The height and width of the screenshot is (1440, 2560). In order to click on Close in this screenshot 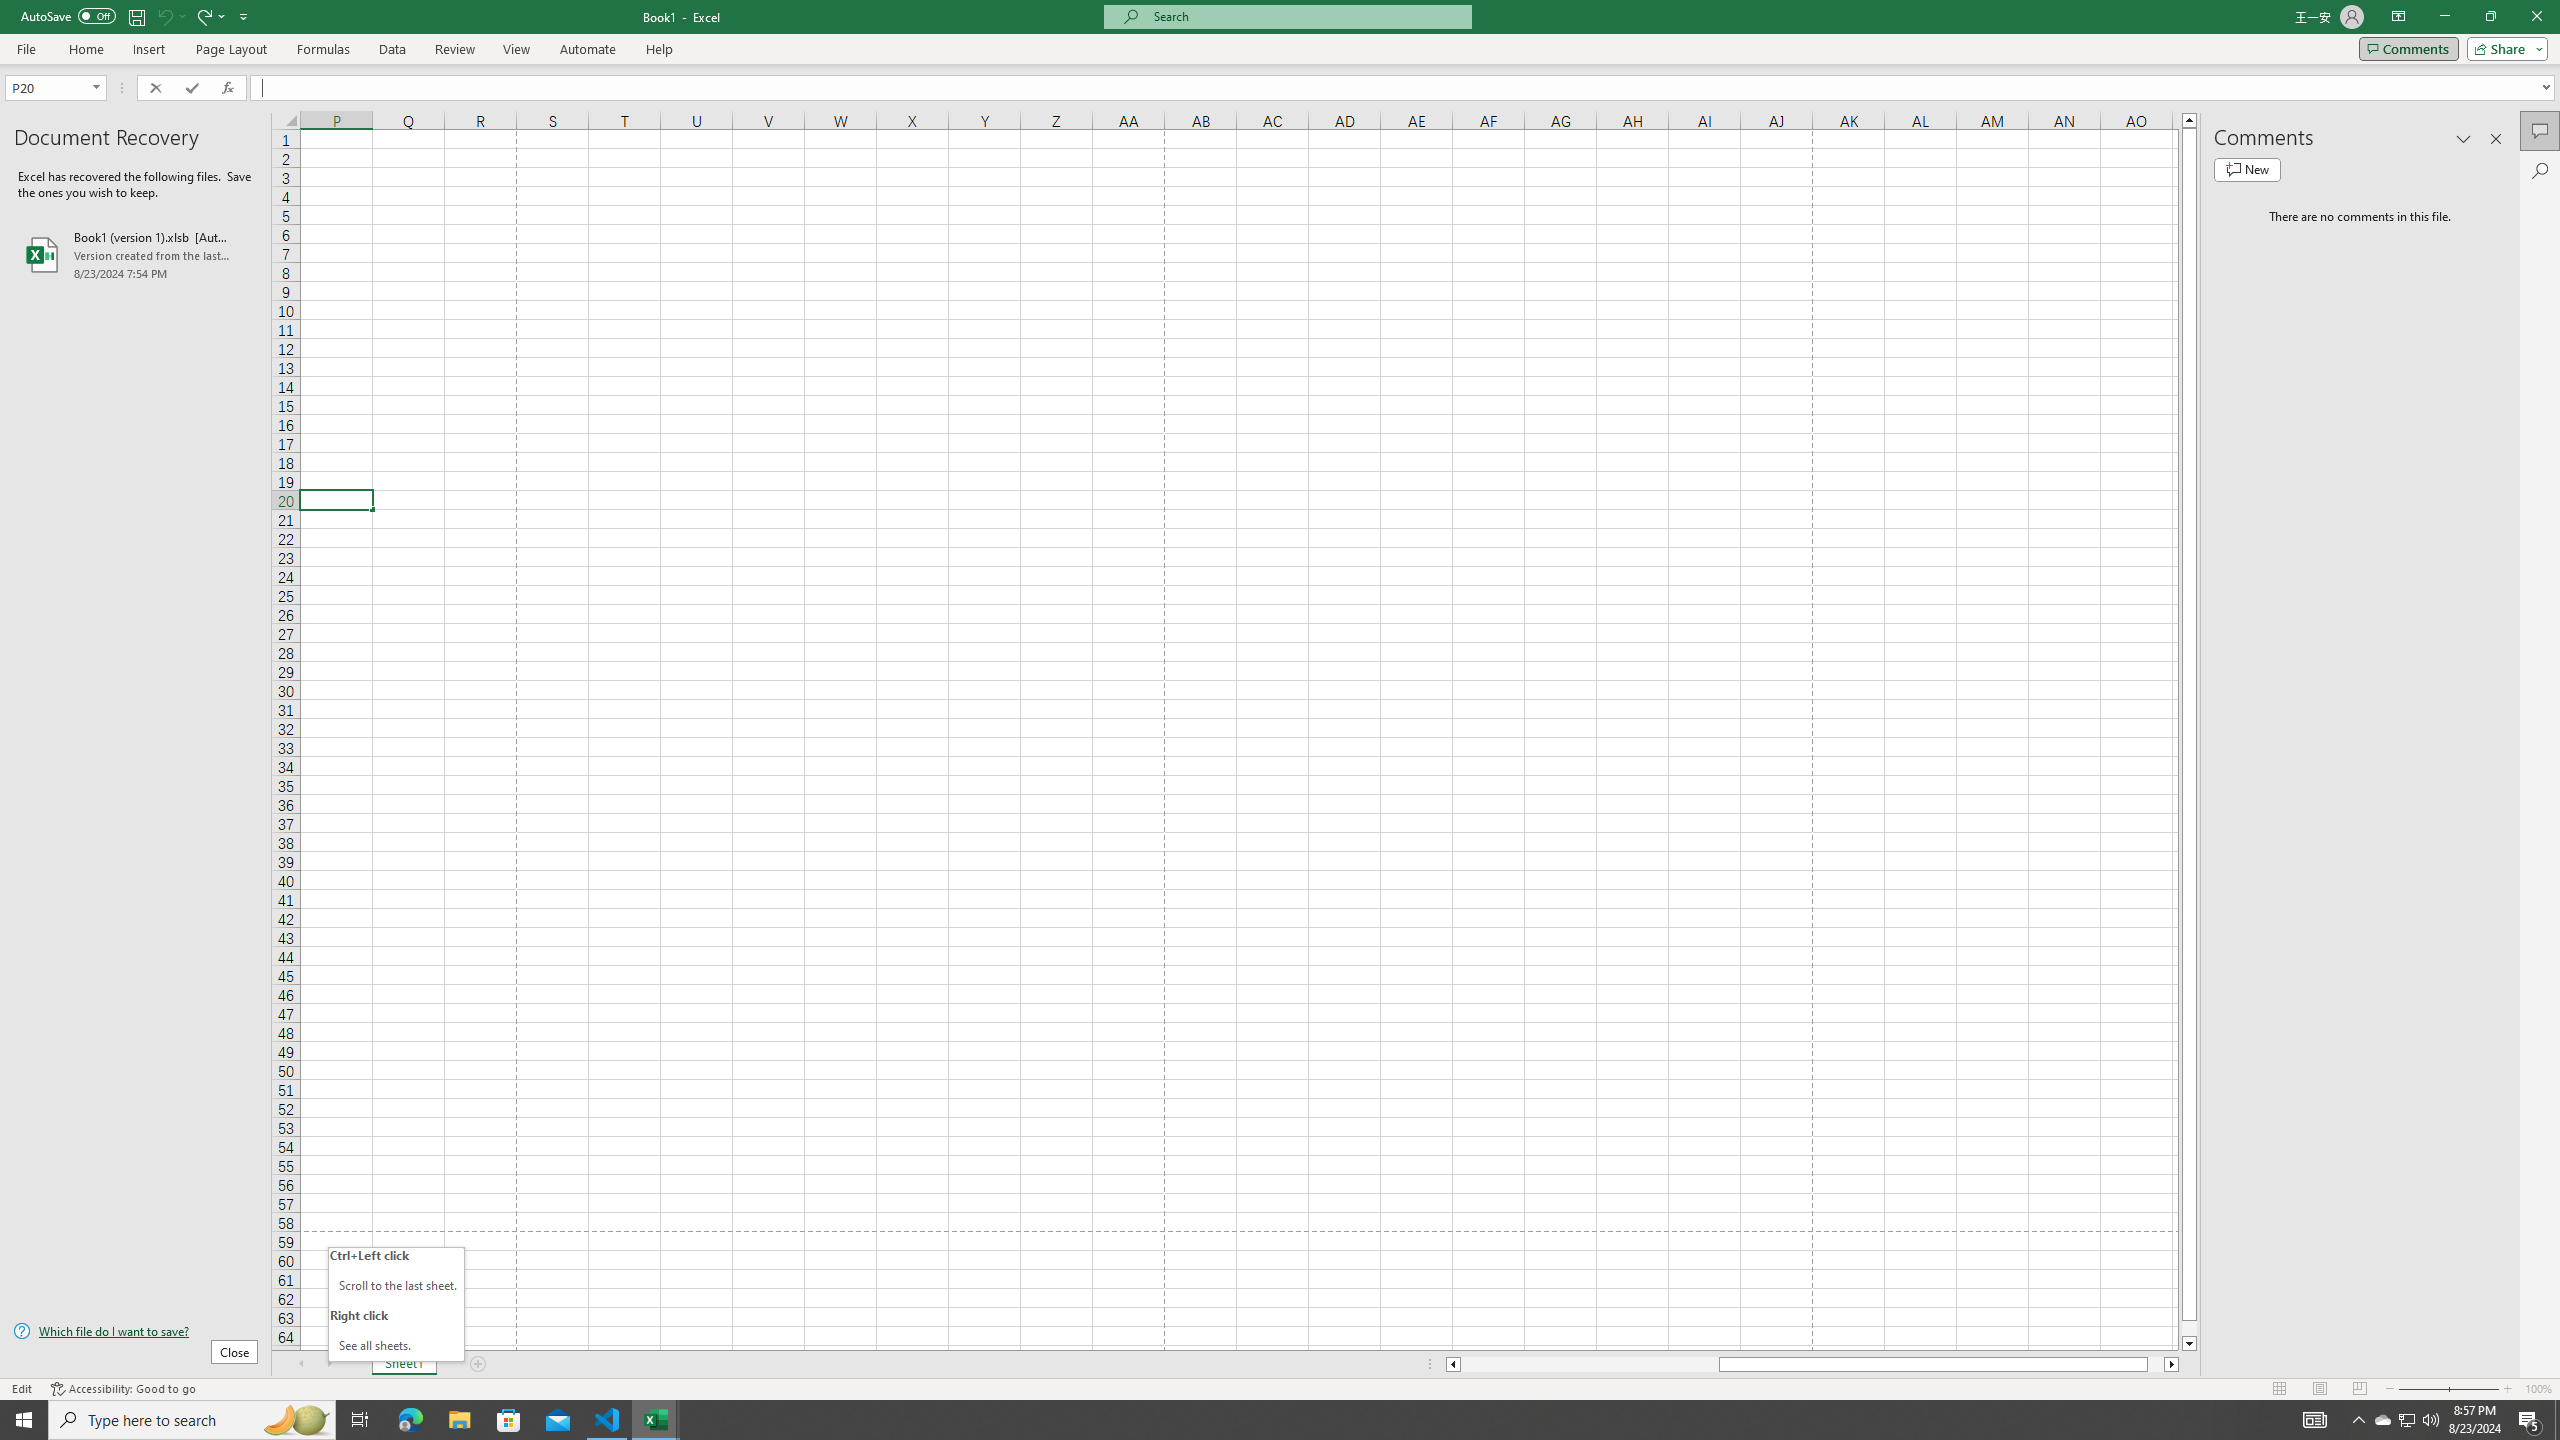, I will do `click(2536, 17)`.